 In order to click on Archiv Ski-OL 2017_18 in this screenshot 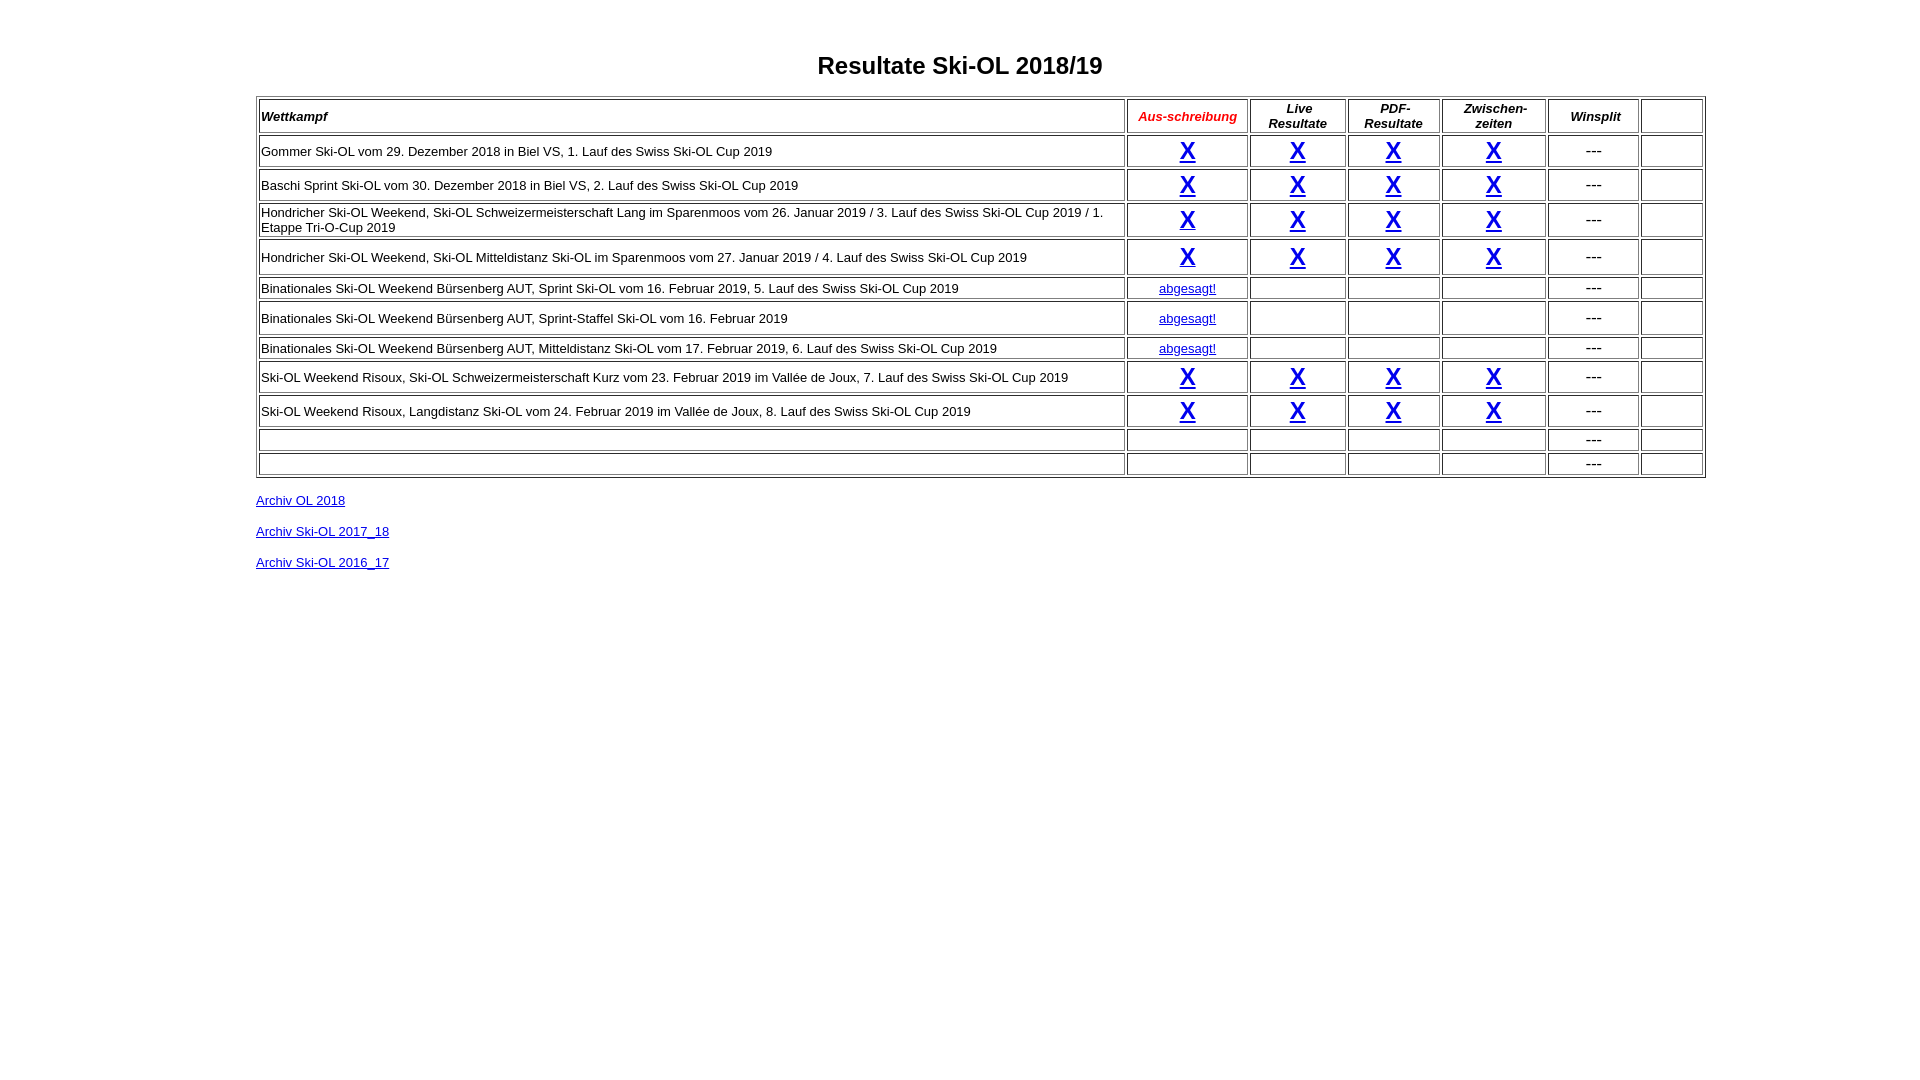, I will do `click(322, 532)`.